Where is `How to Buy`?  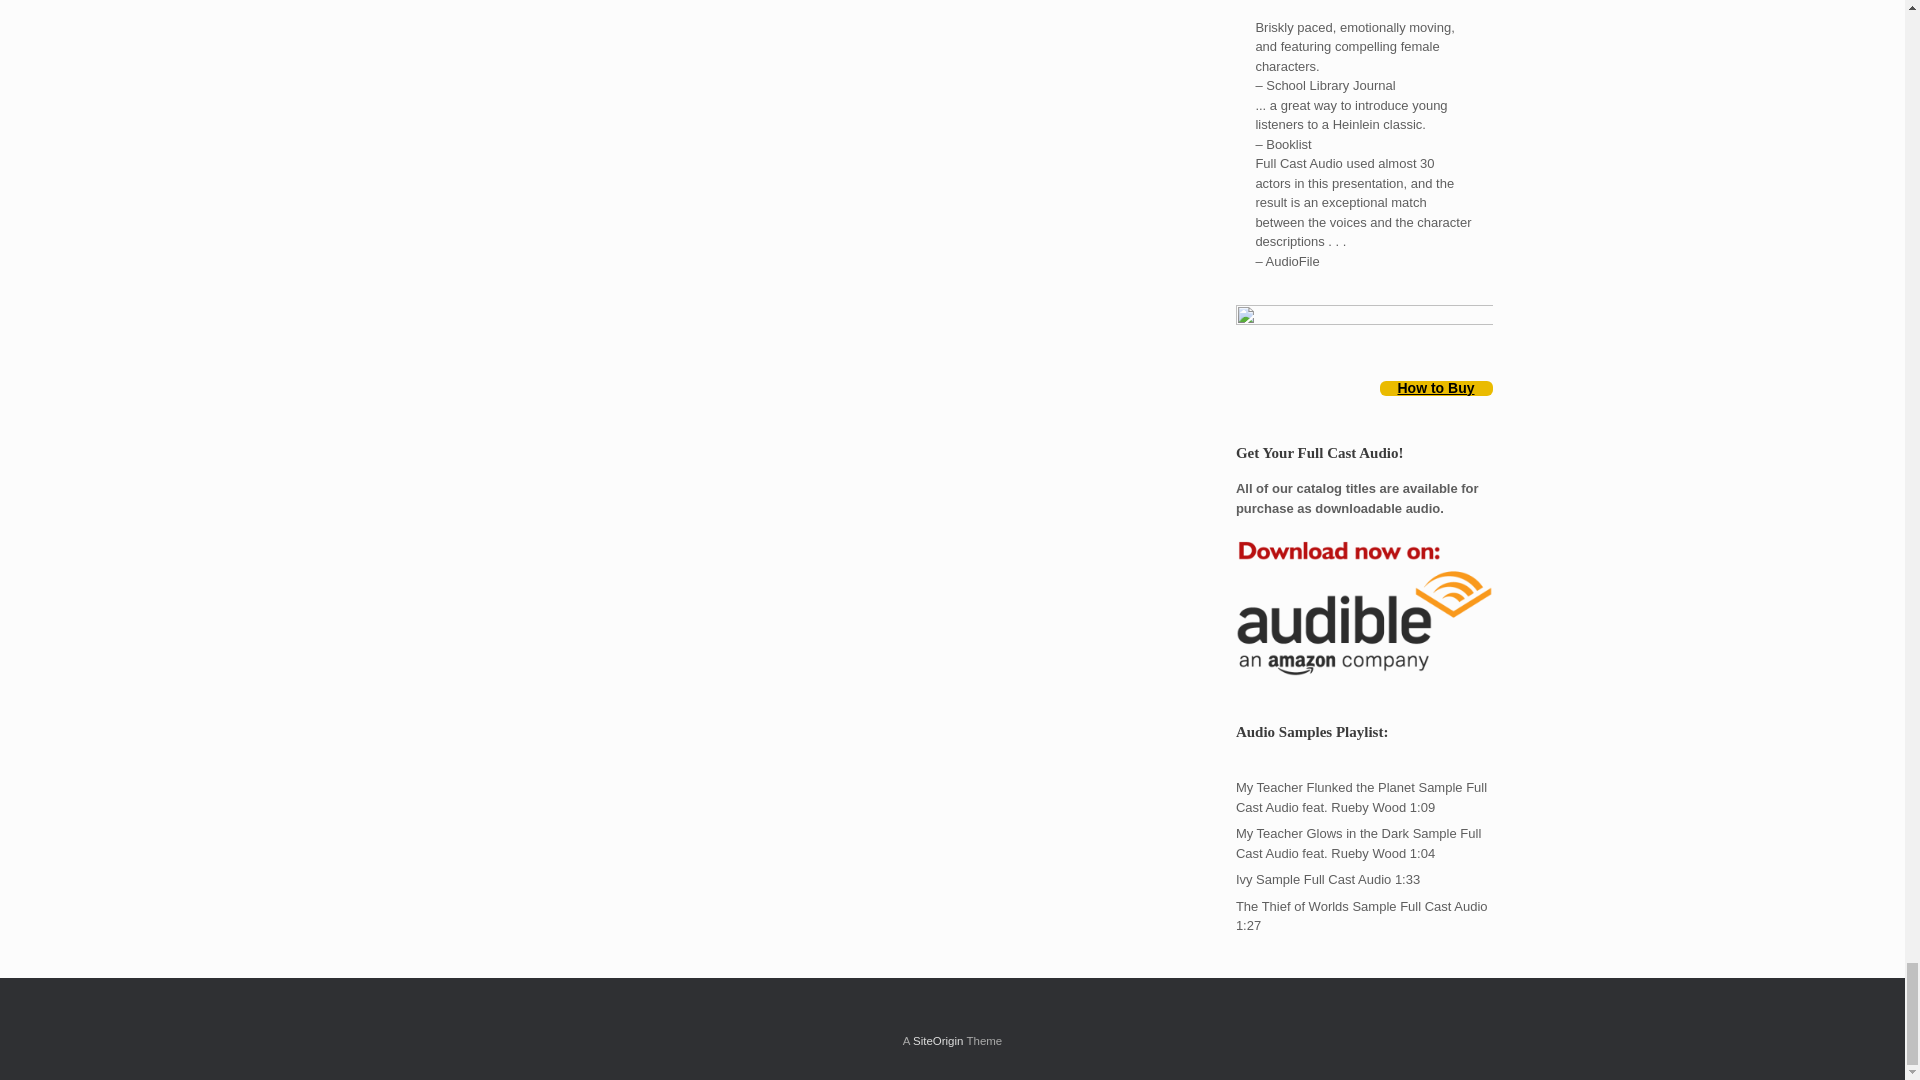
How to Buy is located at coordinates (1436, 388).